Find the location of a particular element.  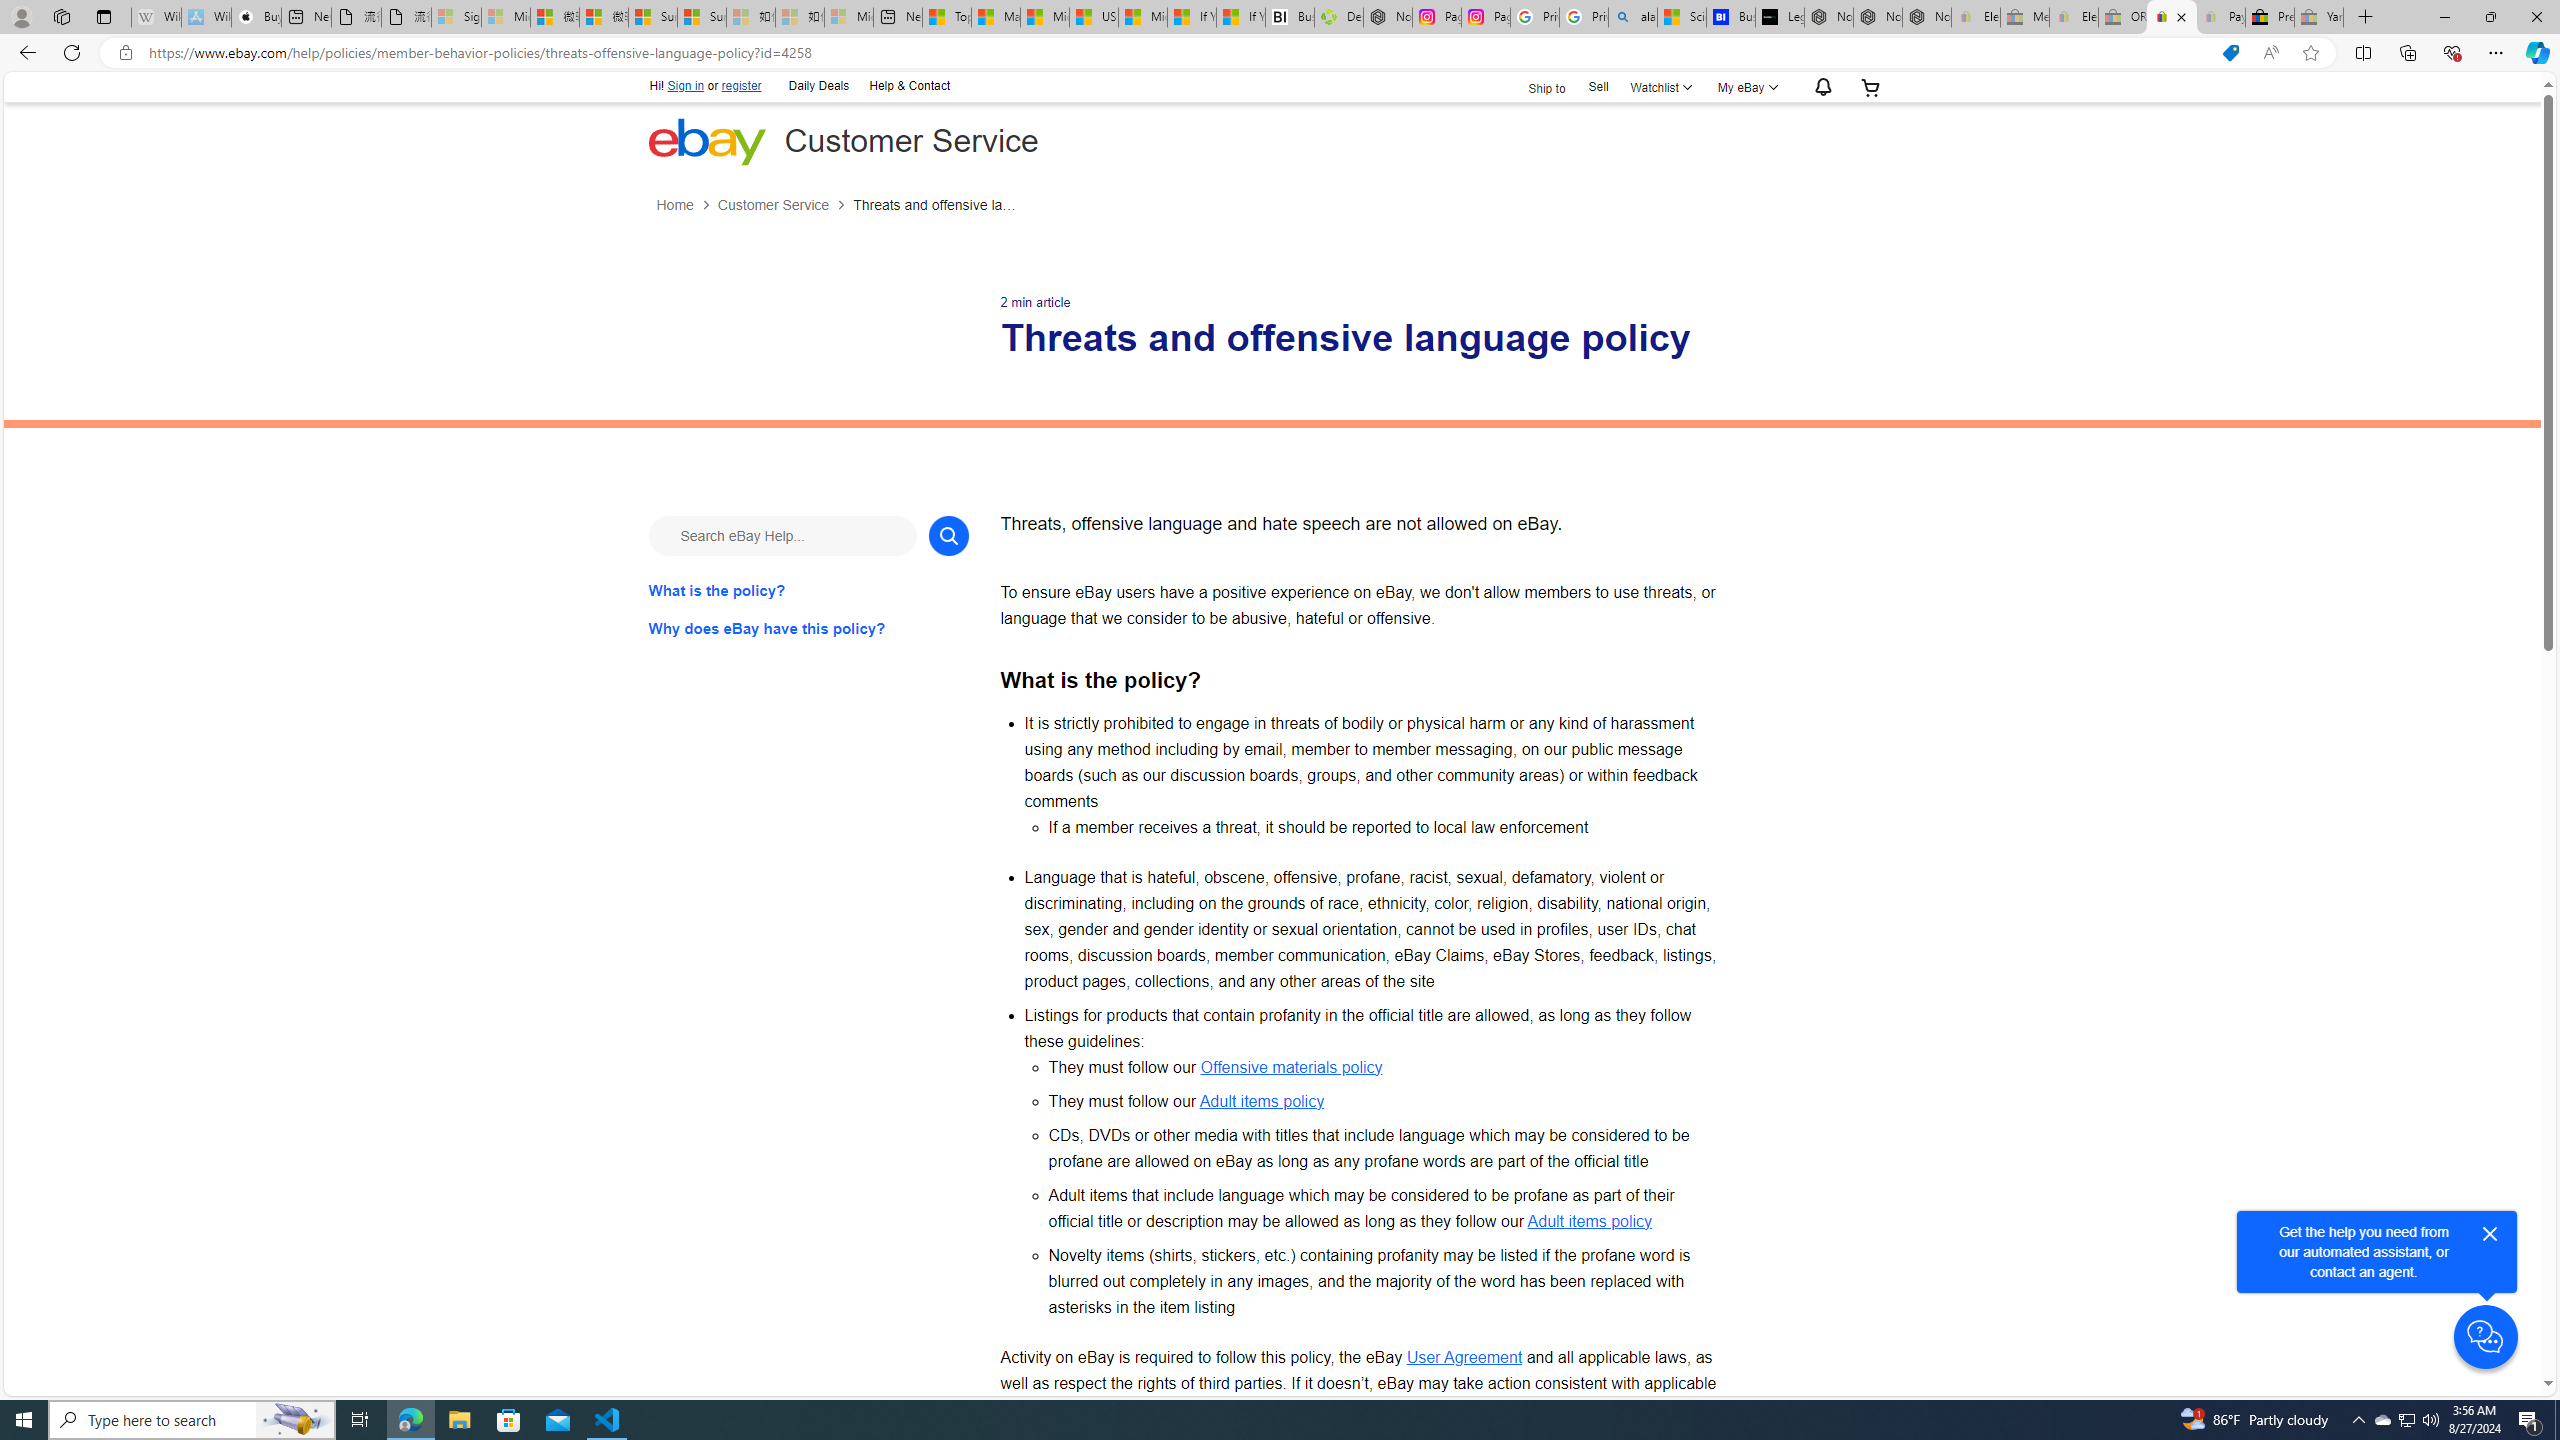

Top Stories - MSN is located at coordinates (946, 17).